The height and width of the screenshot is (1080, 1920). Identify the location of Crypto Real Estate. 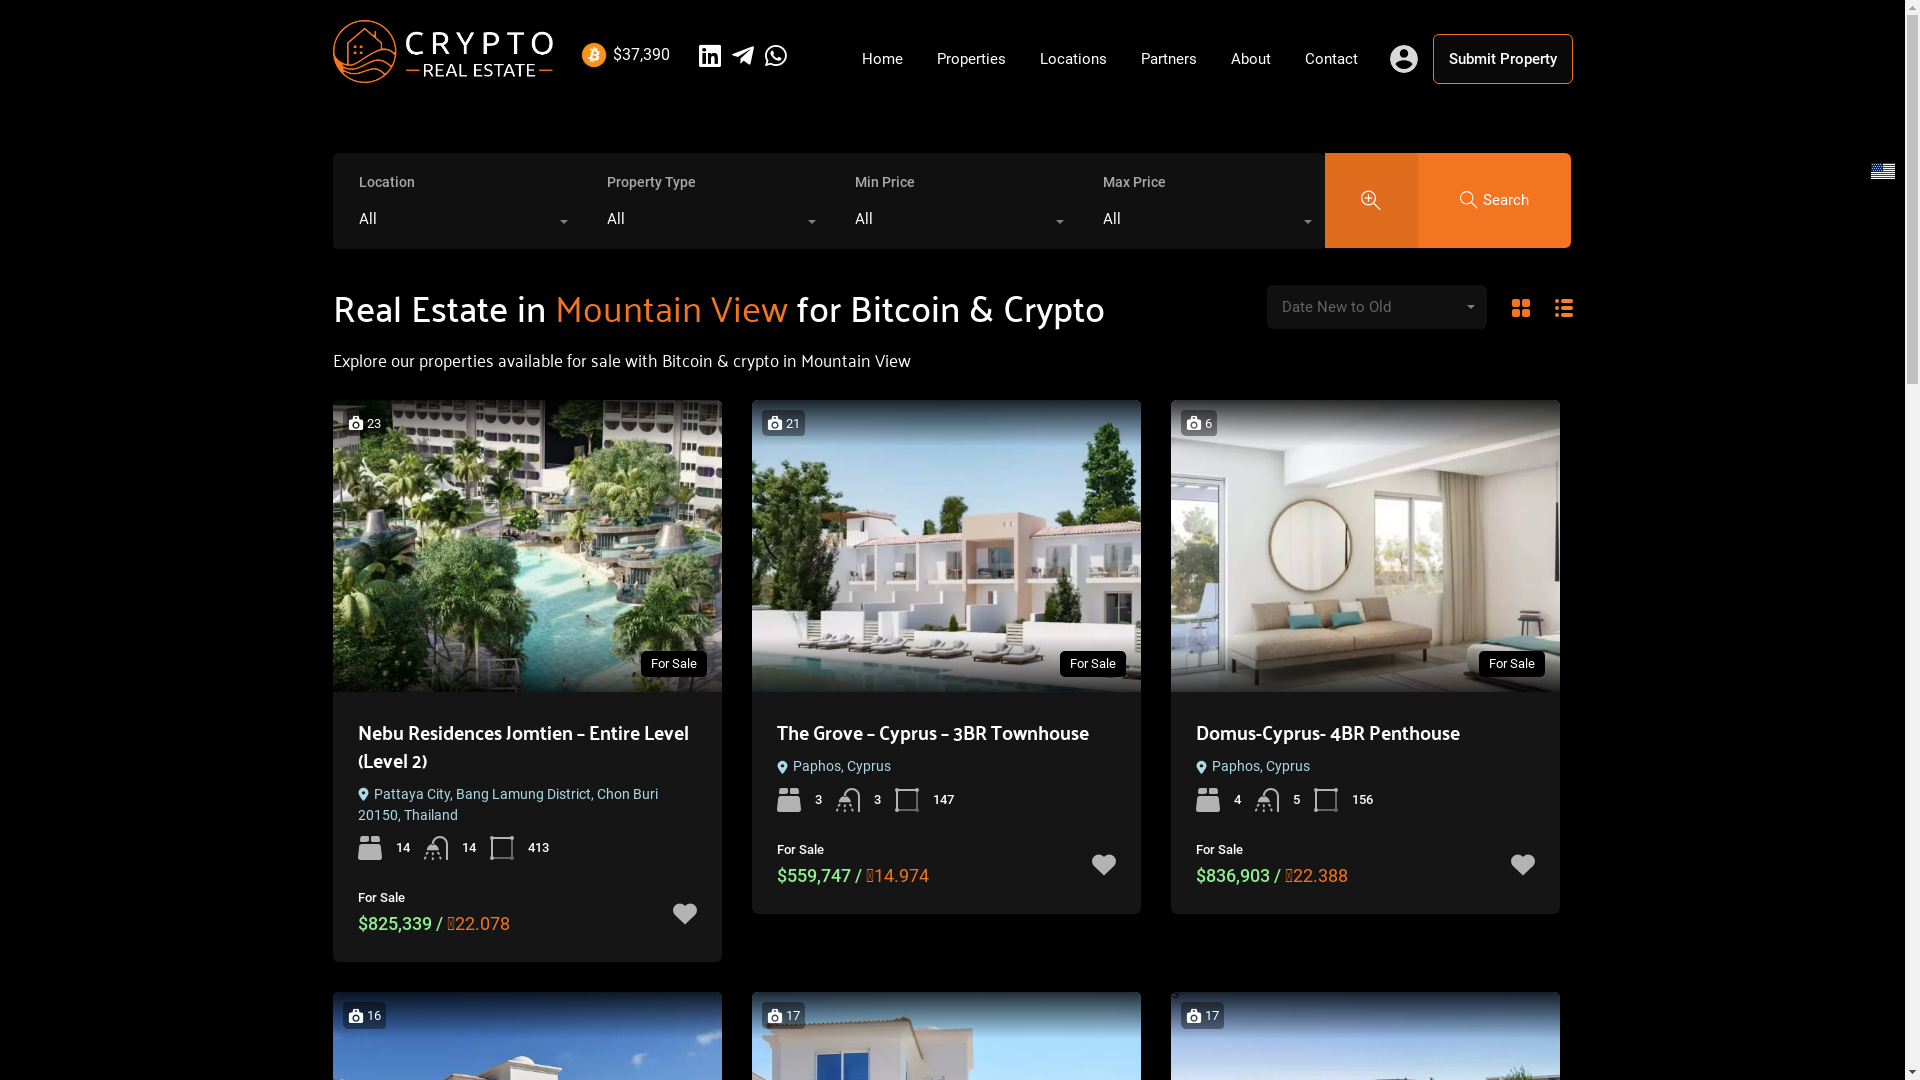
(442, 74).